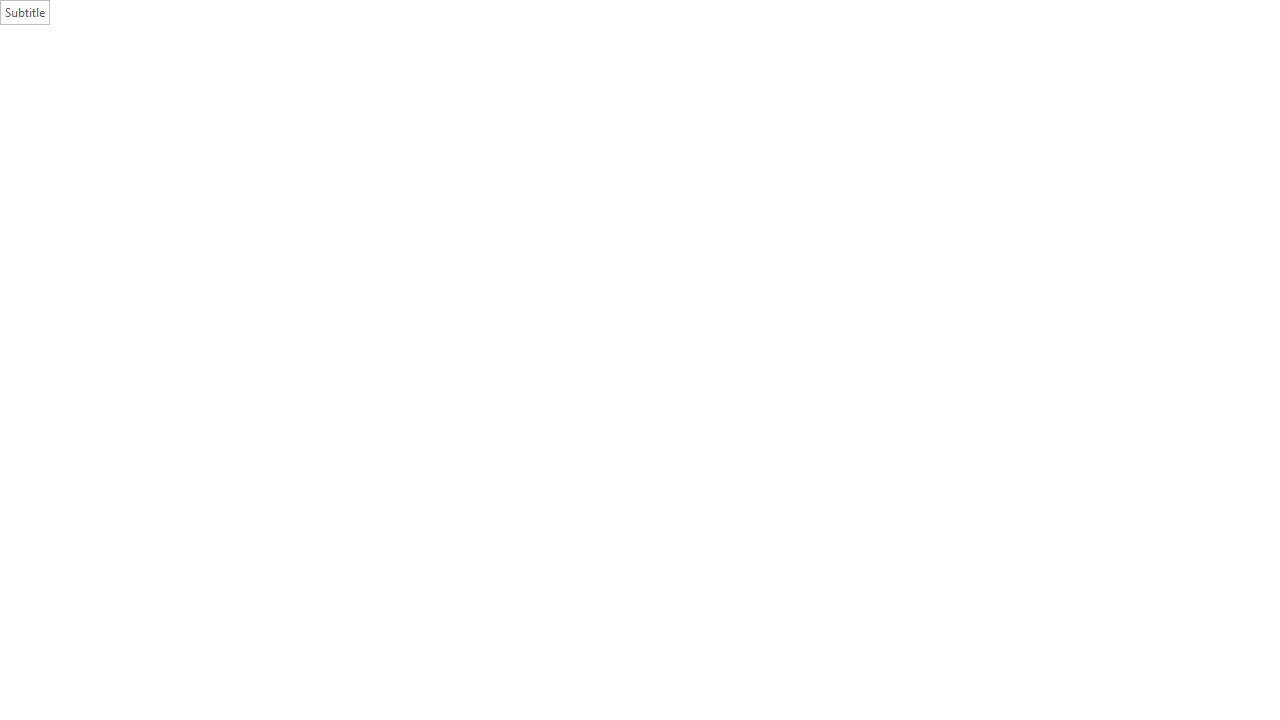  I want to click on Copy, so click(78, 104).